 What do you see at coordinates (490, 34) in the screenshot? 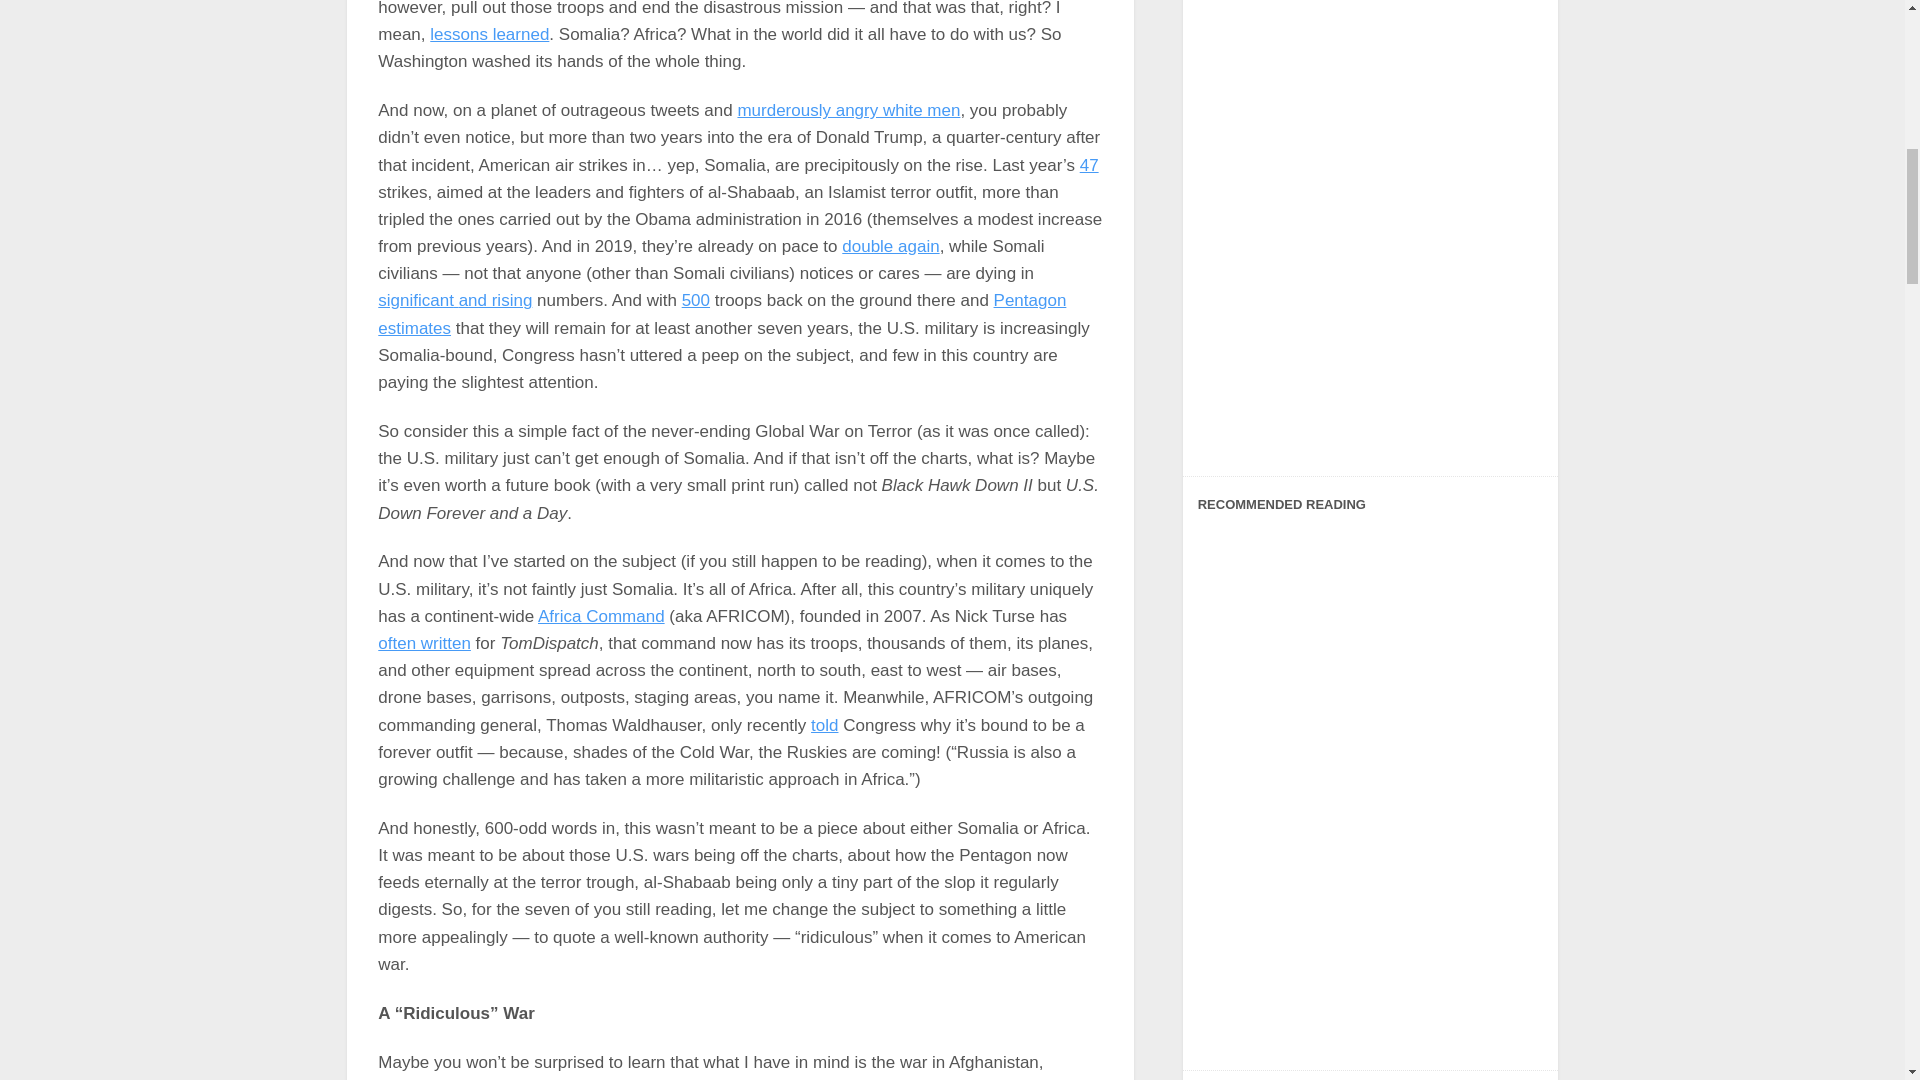
I see `lessons learned` at bounding box center [490, 34].